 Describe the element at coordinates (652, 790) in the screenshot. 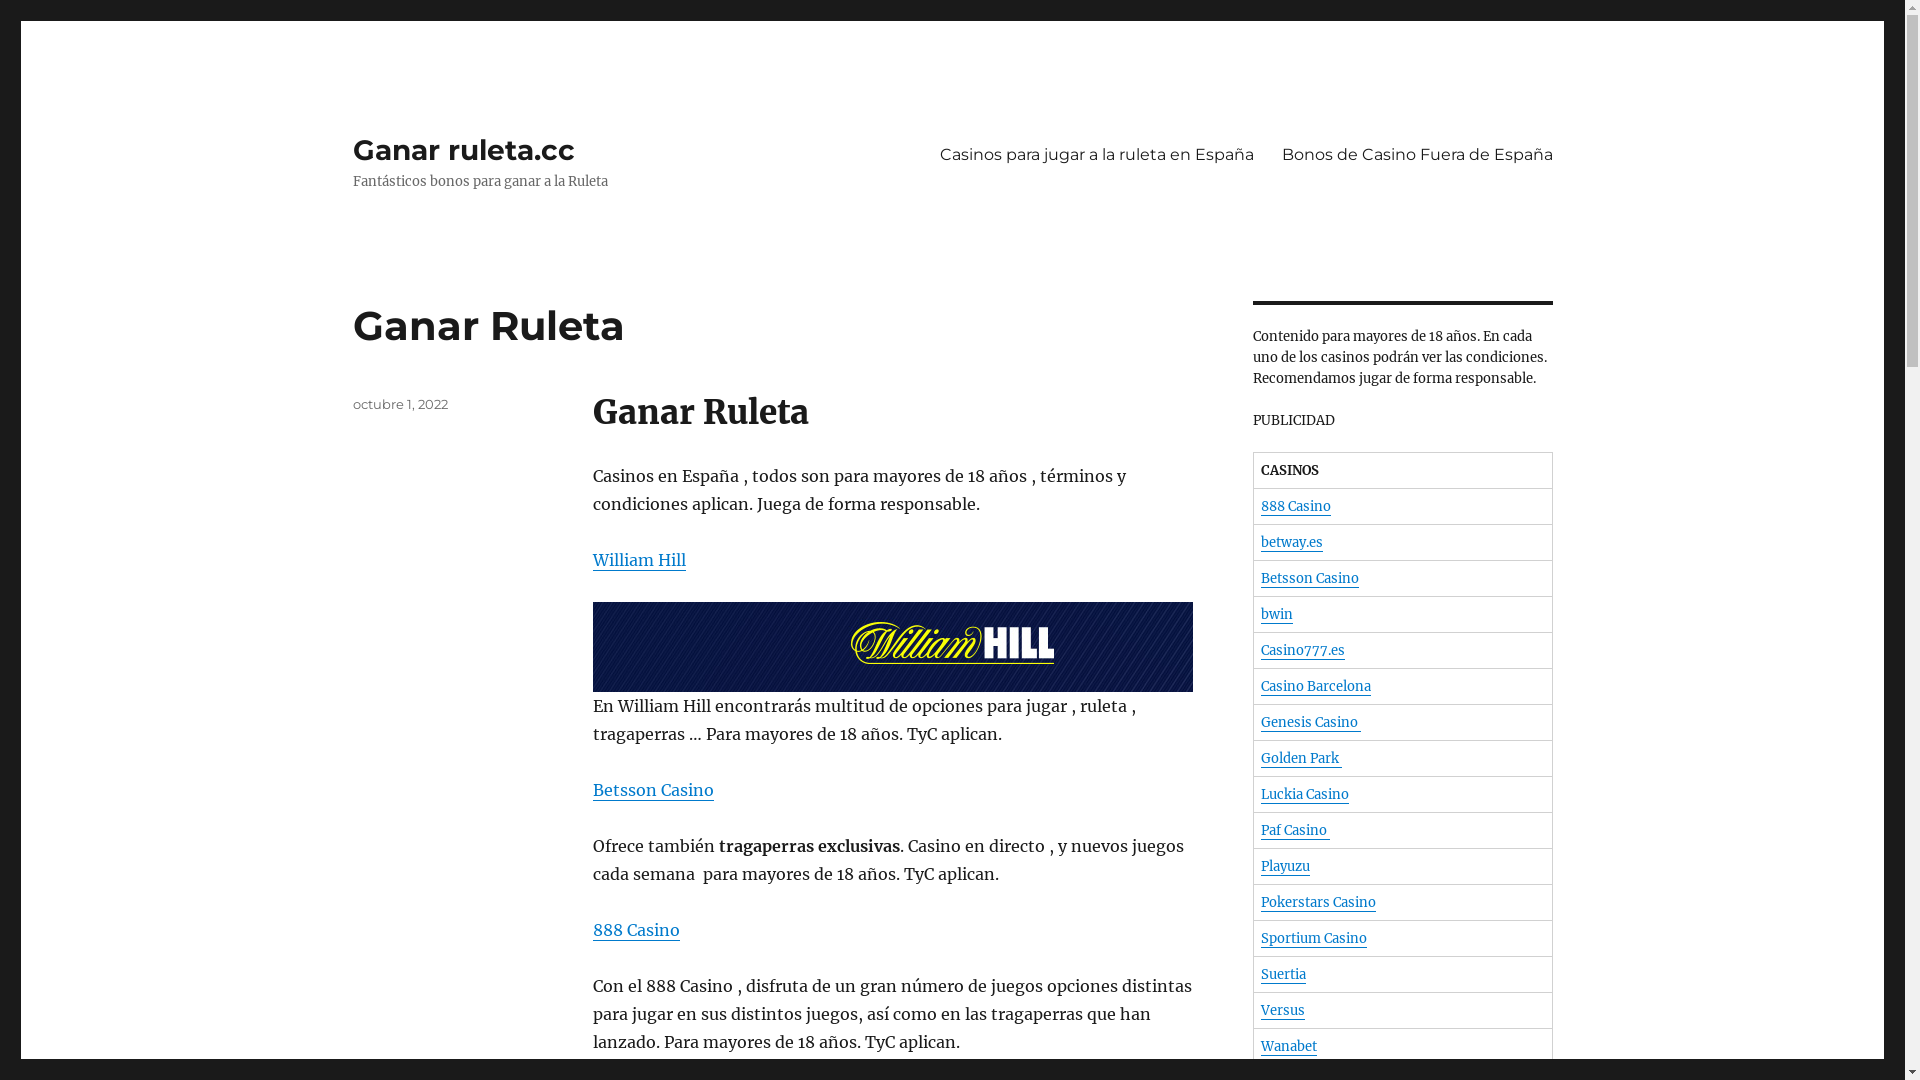

I see `Betsson Casino` at that location.